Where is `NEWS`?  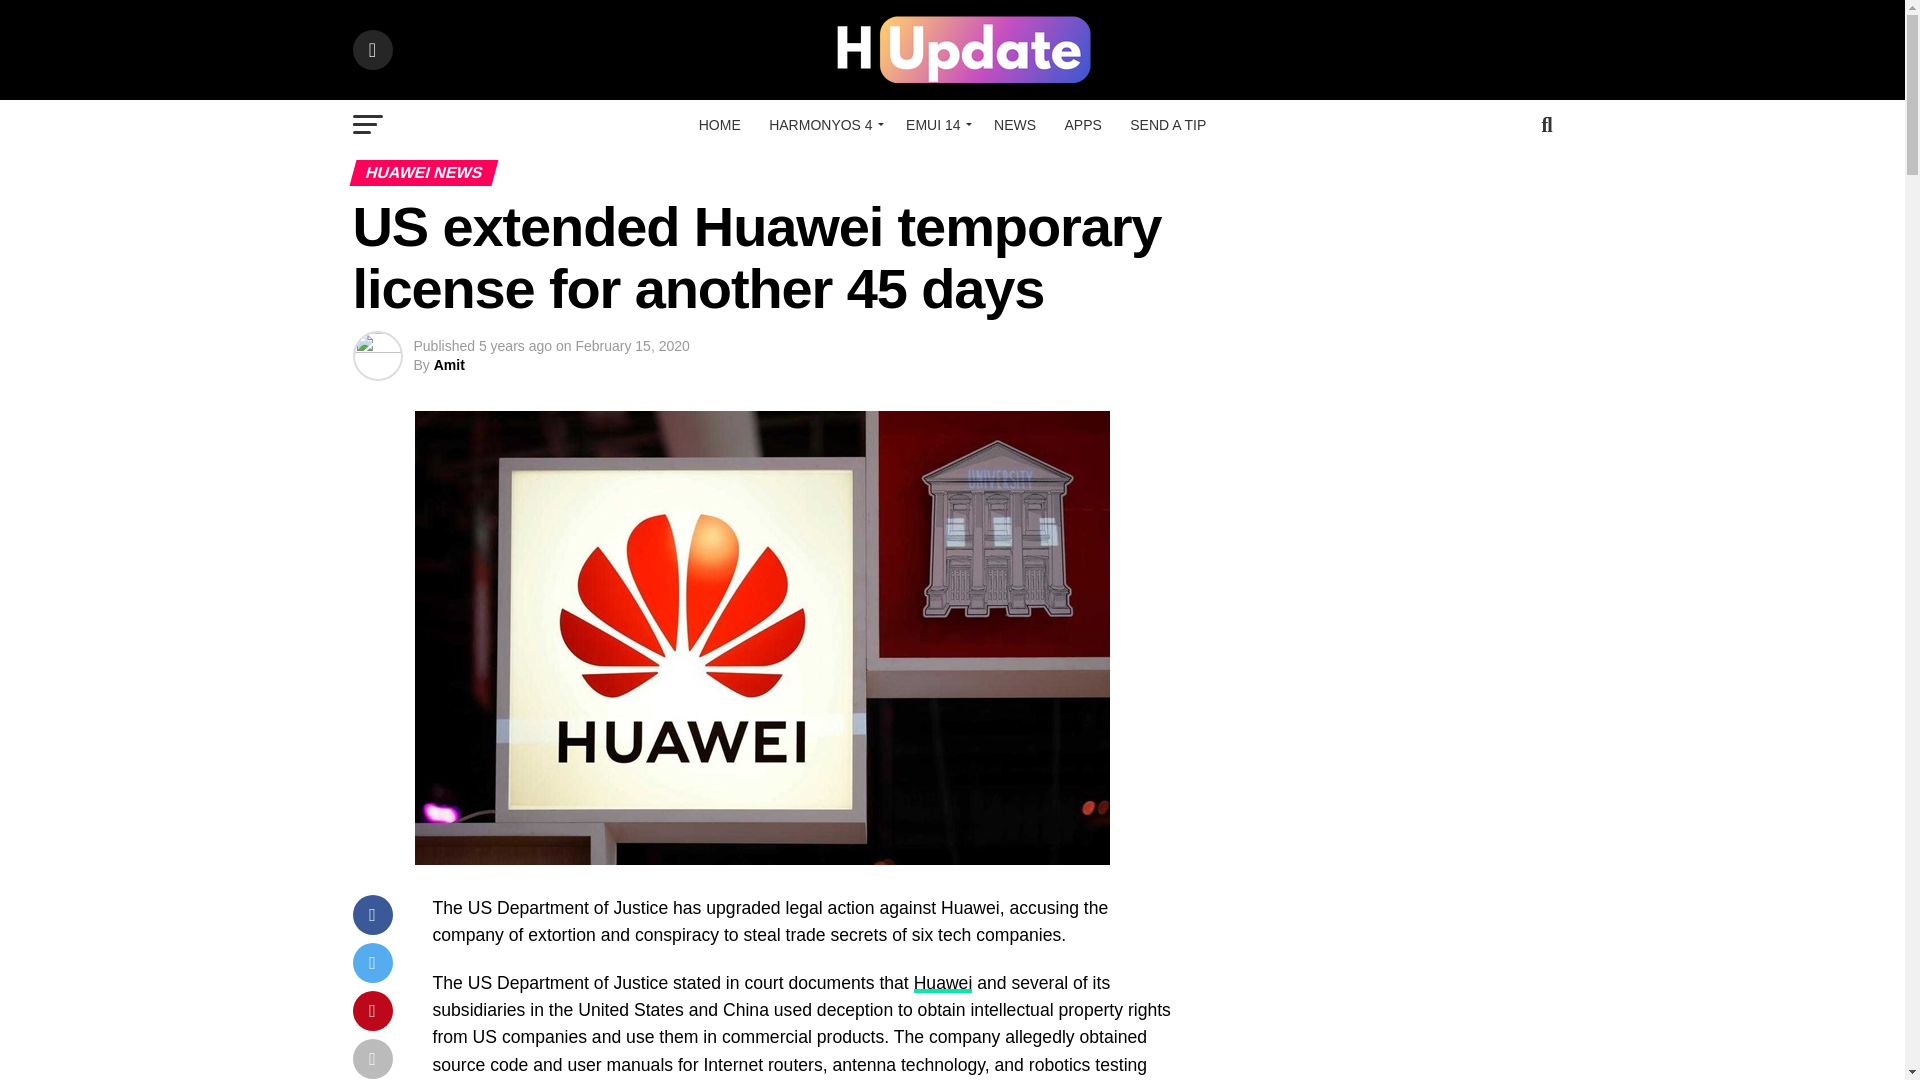 NEWS is located at coordinates (1014, 125).